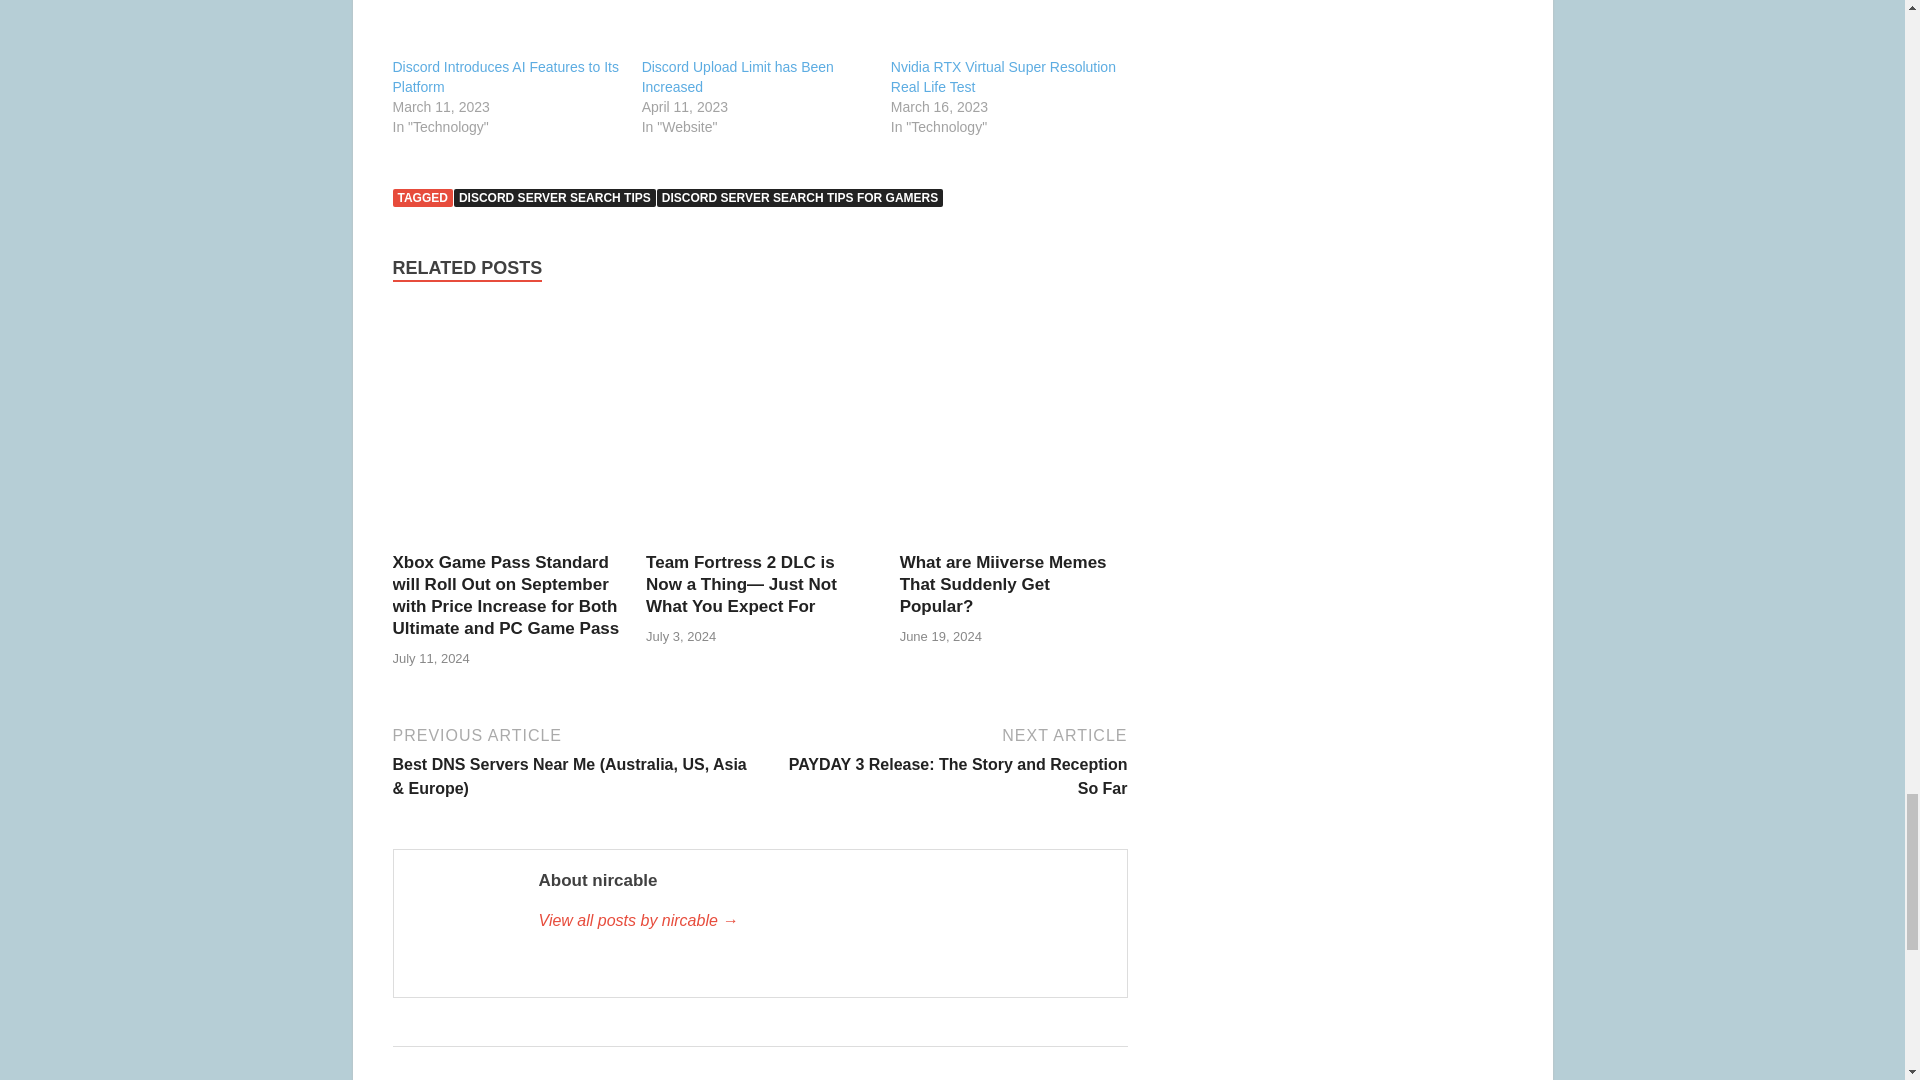  Describe the element at coordinates (506, 28) in the screenshot. I see `Discord Introduces AI Features to Its Platform` at that location.